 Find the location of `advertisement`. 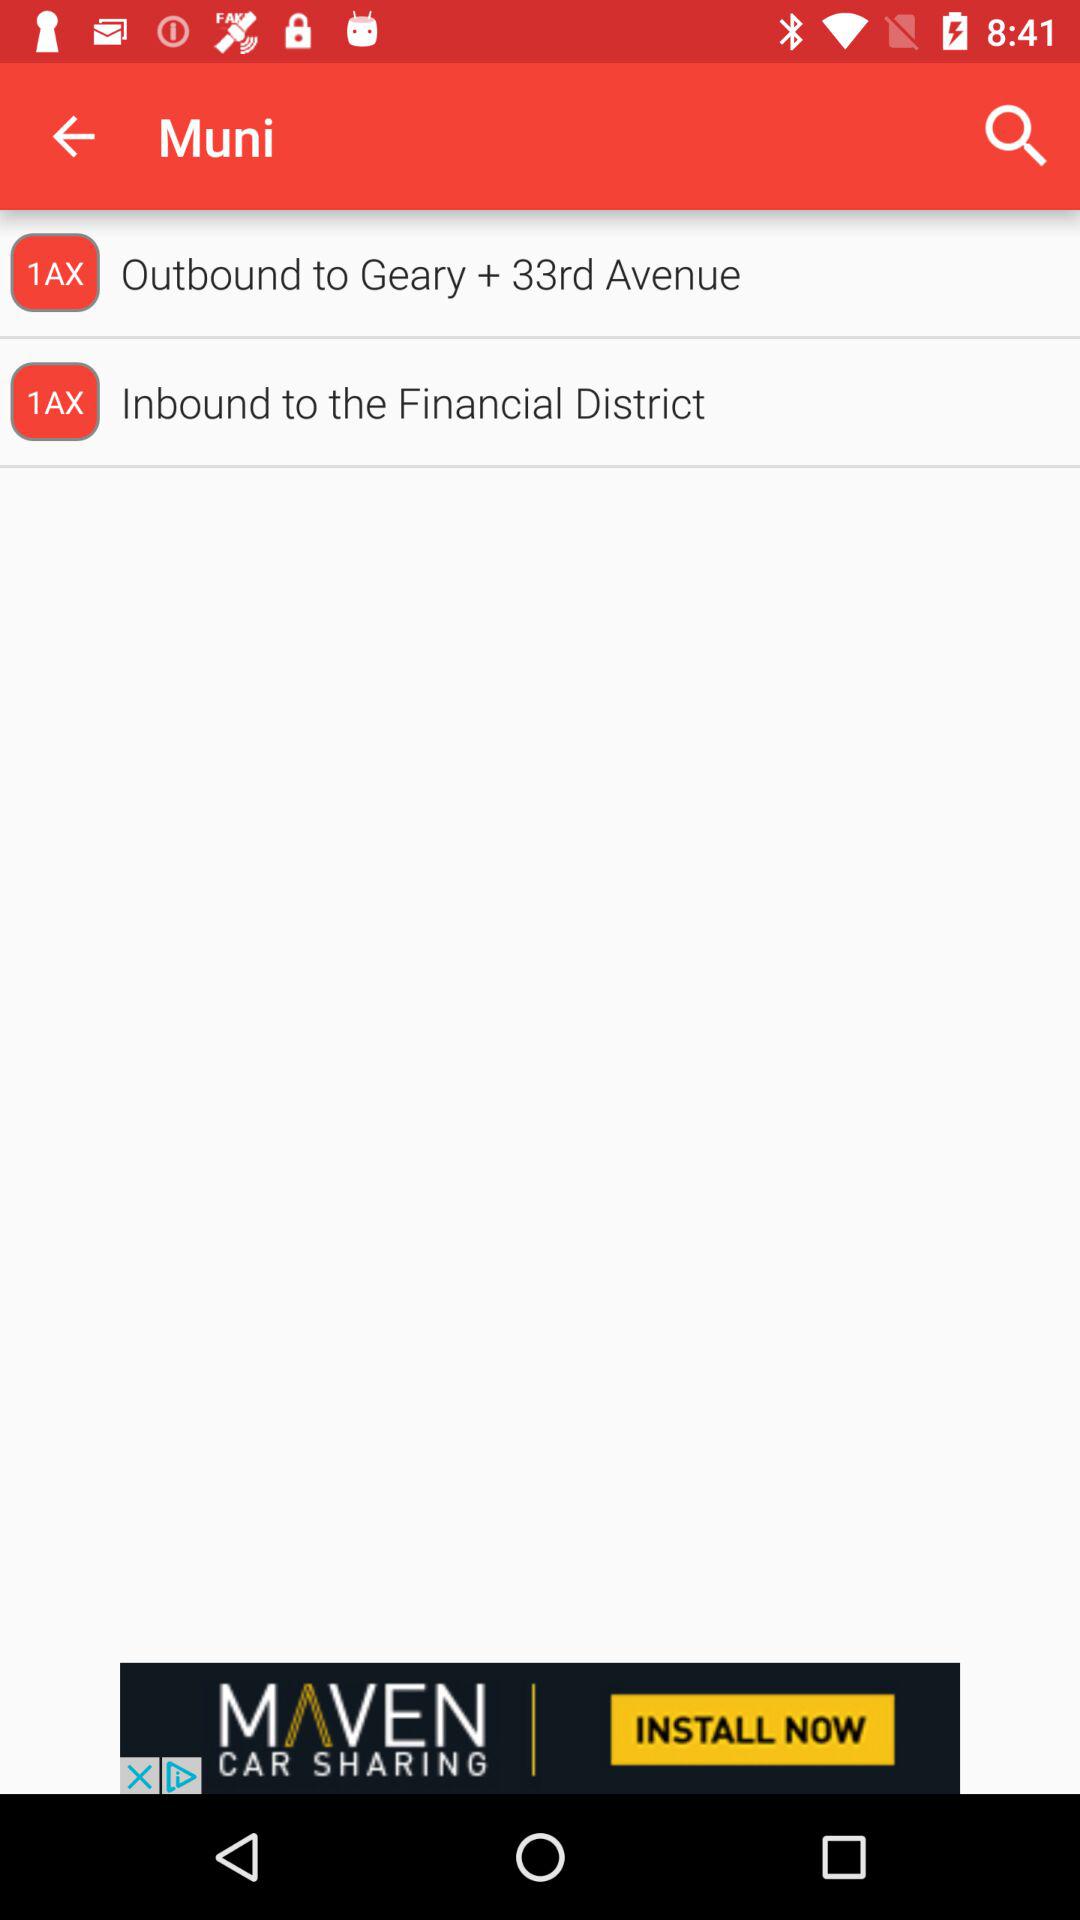

advertisement is located at coordinates (540, 1728).